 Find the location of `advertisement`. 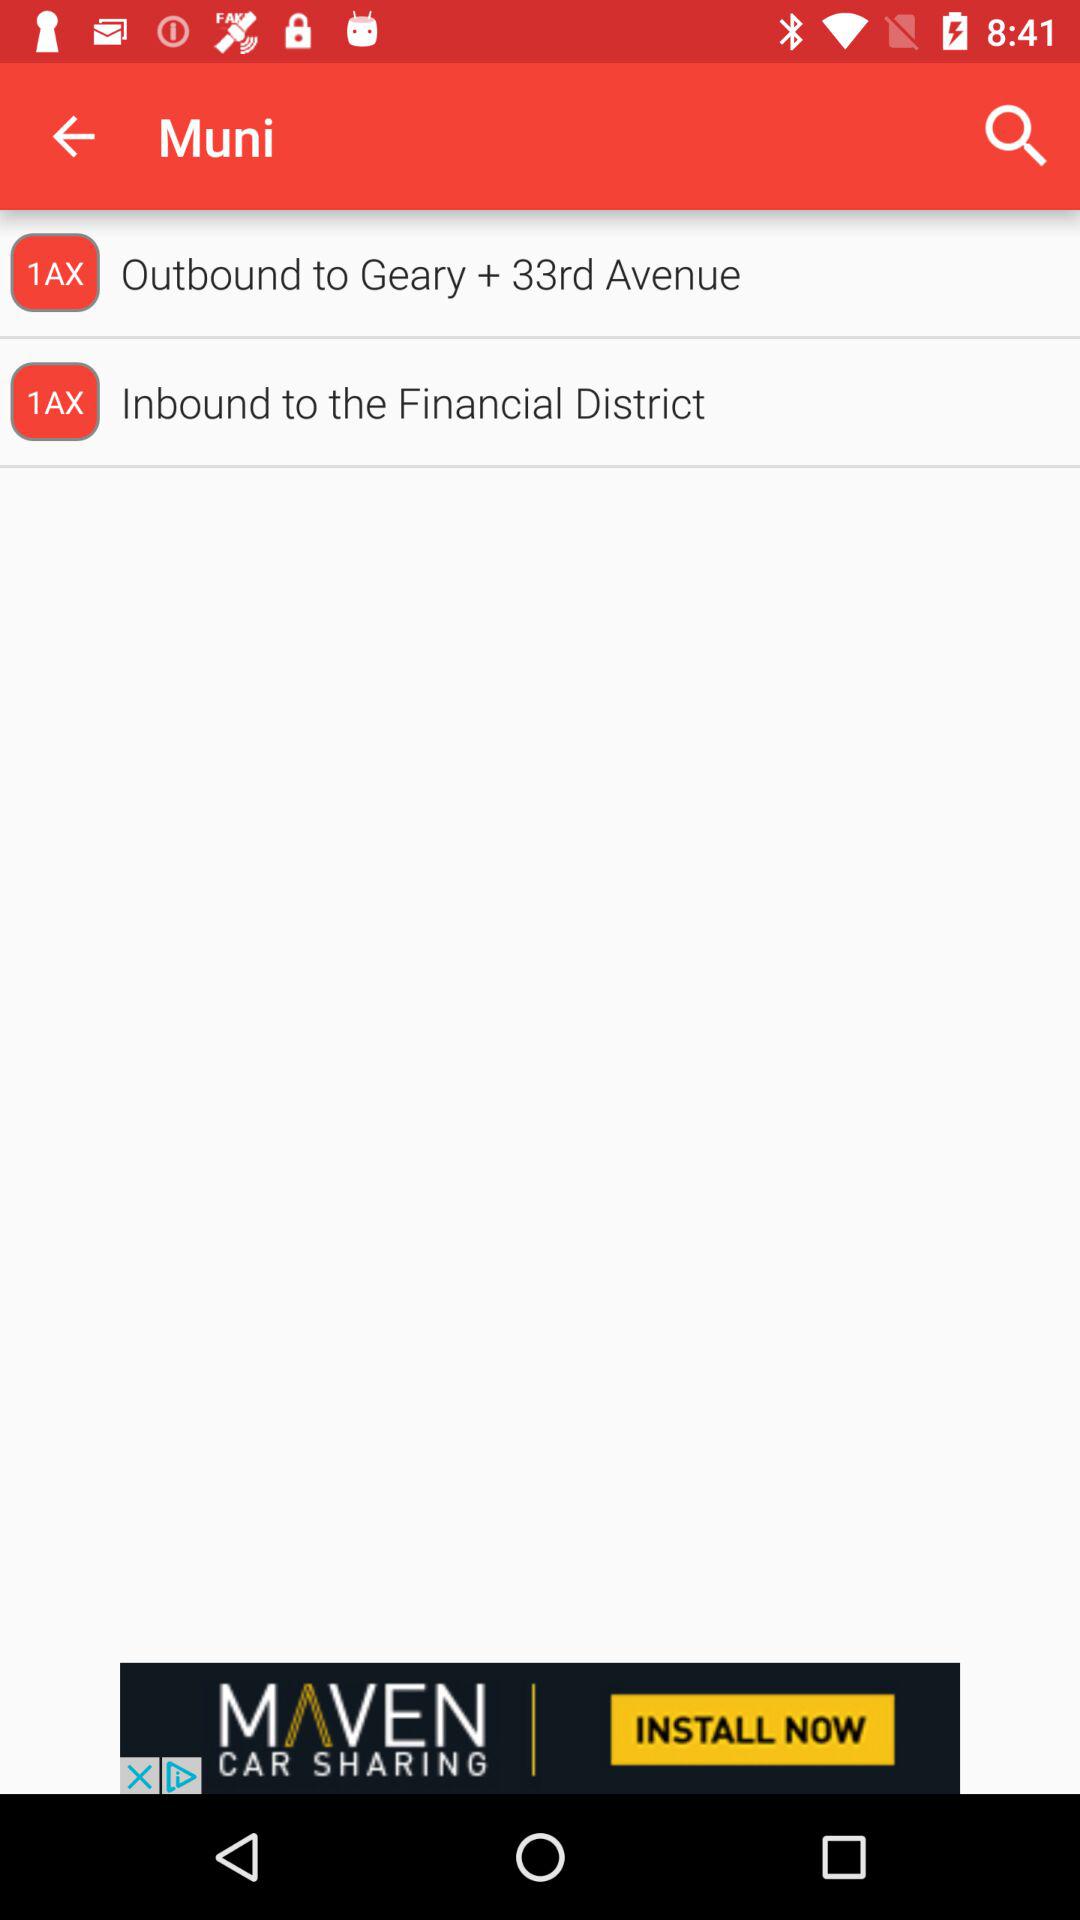

advertisement is located at coordinates (540, 1728).